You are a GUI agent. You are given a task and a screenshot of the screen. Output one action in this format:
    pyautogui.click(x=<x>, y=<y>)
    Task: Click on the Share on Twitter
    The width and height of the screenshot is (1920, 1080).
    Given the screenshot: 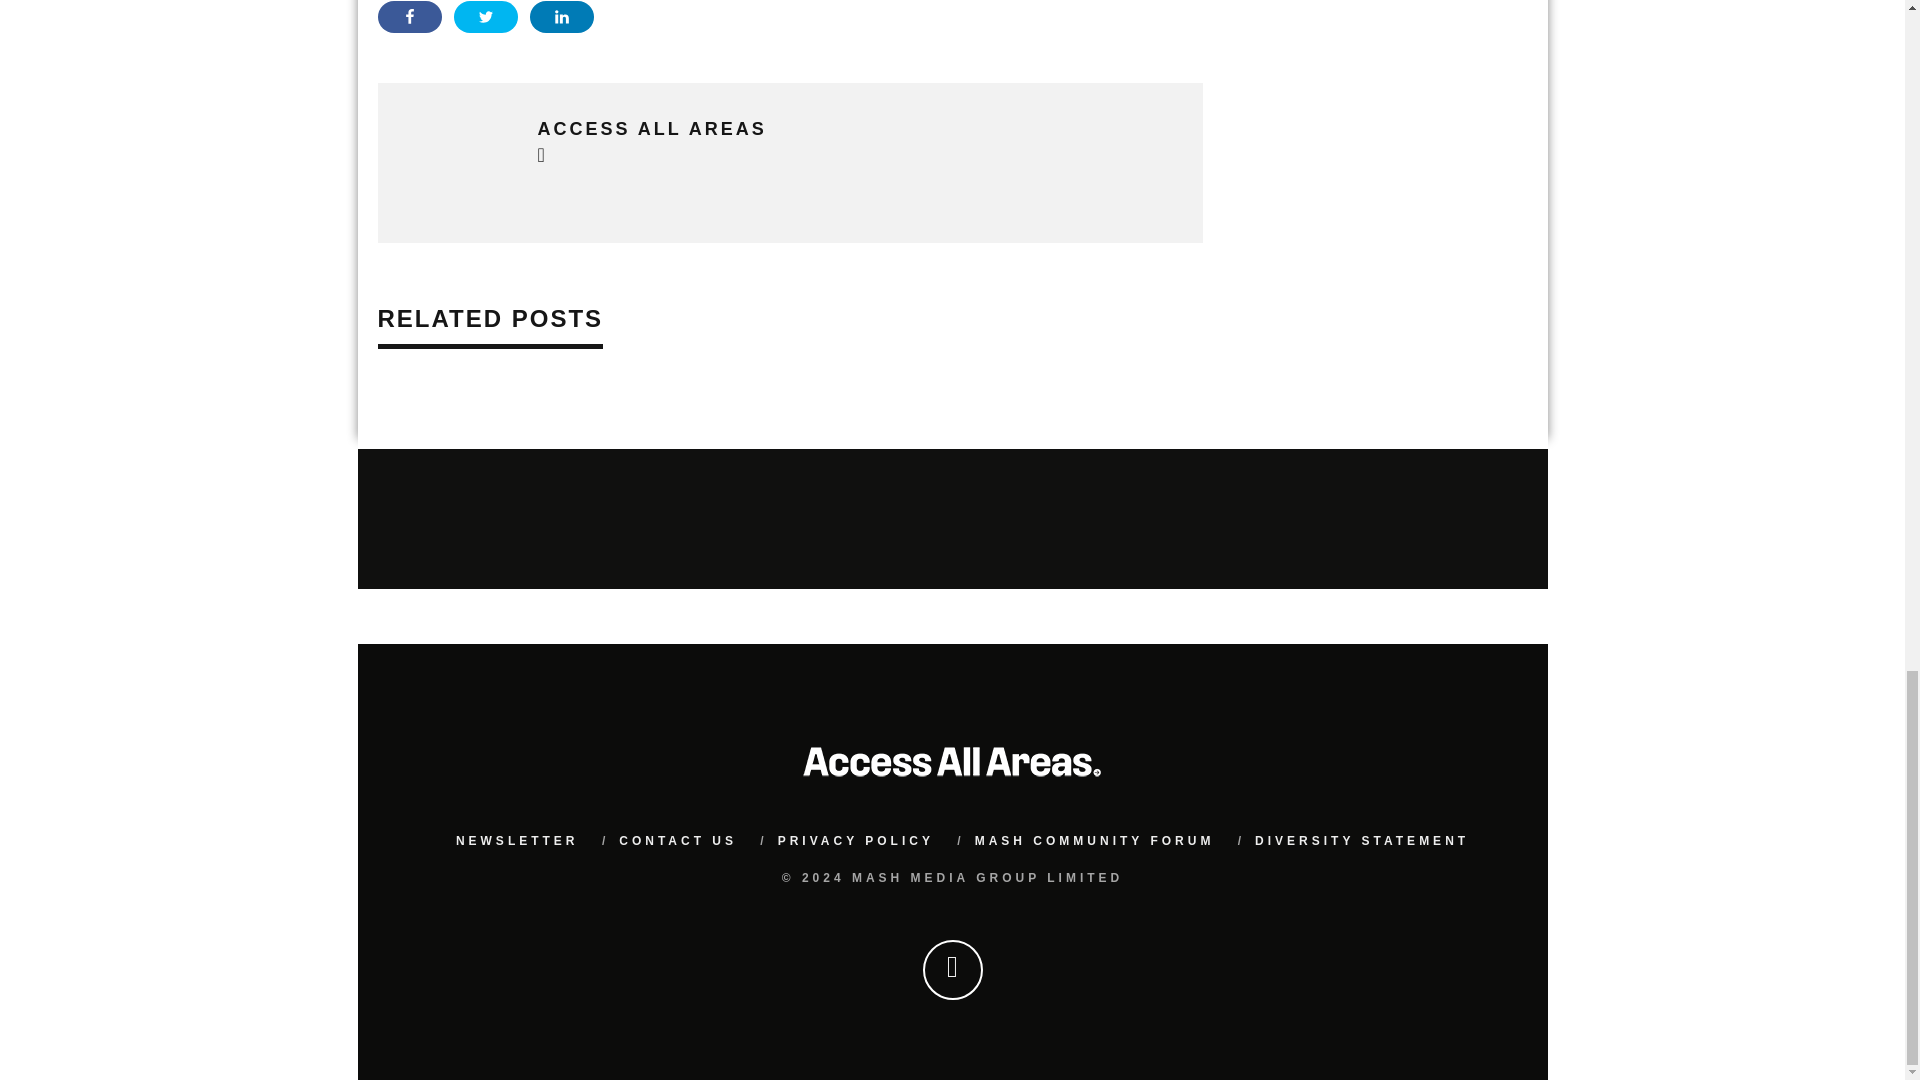 What is the action you would take?
    pyautogui.click(x=486, y=17)
    